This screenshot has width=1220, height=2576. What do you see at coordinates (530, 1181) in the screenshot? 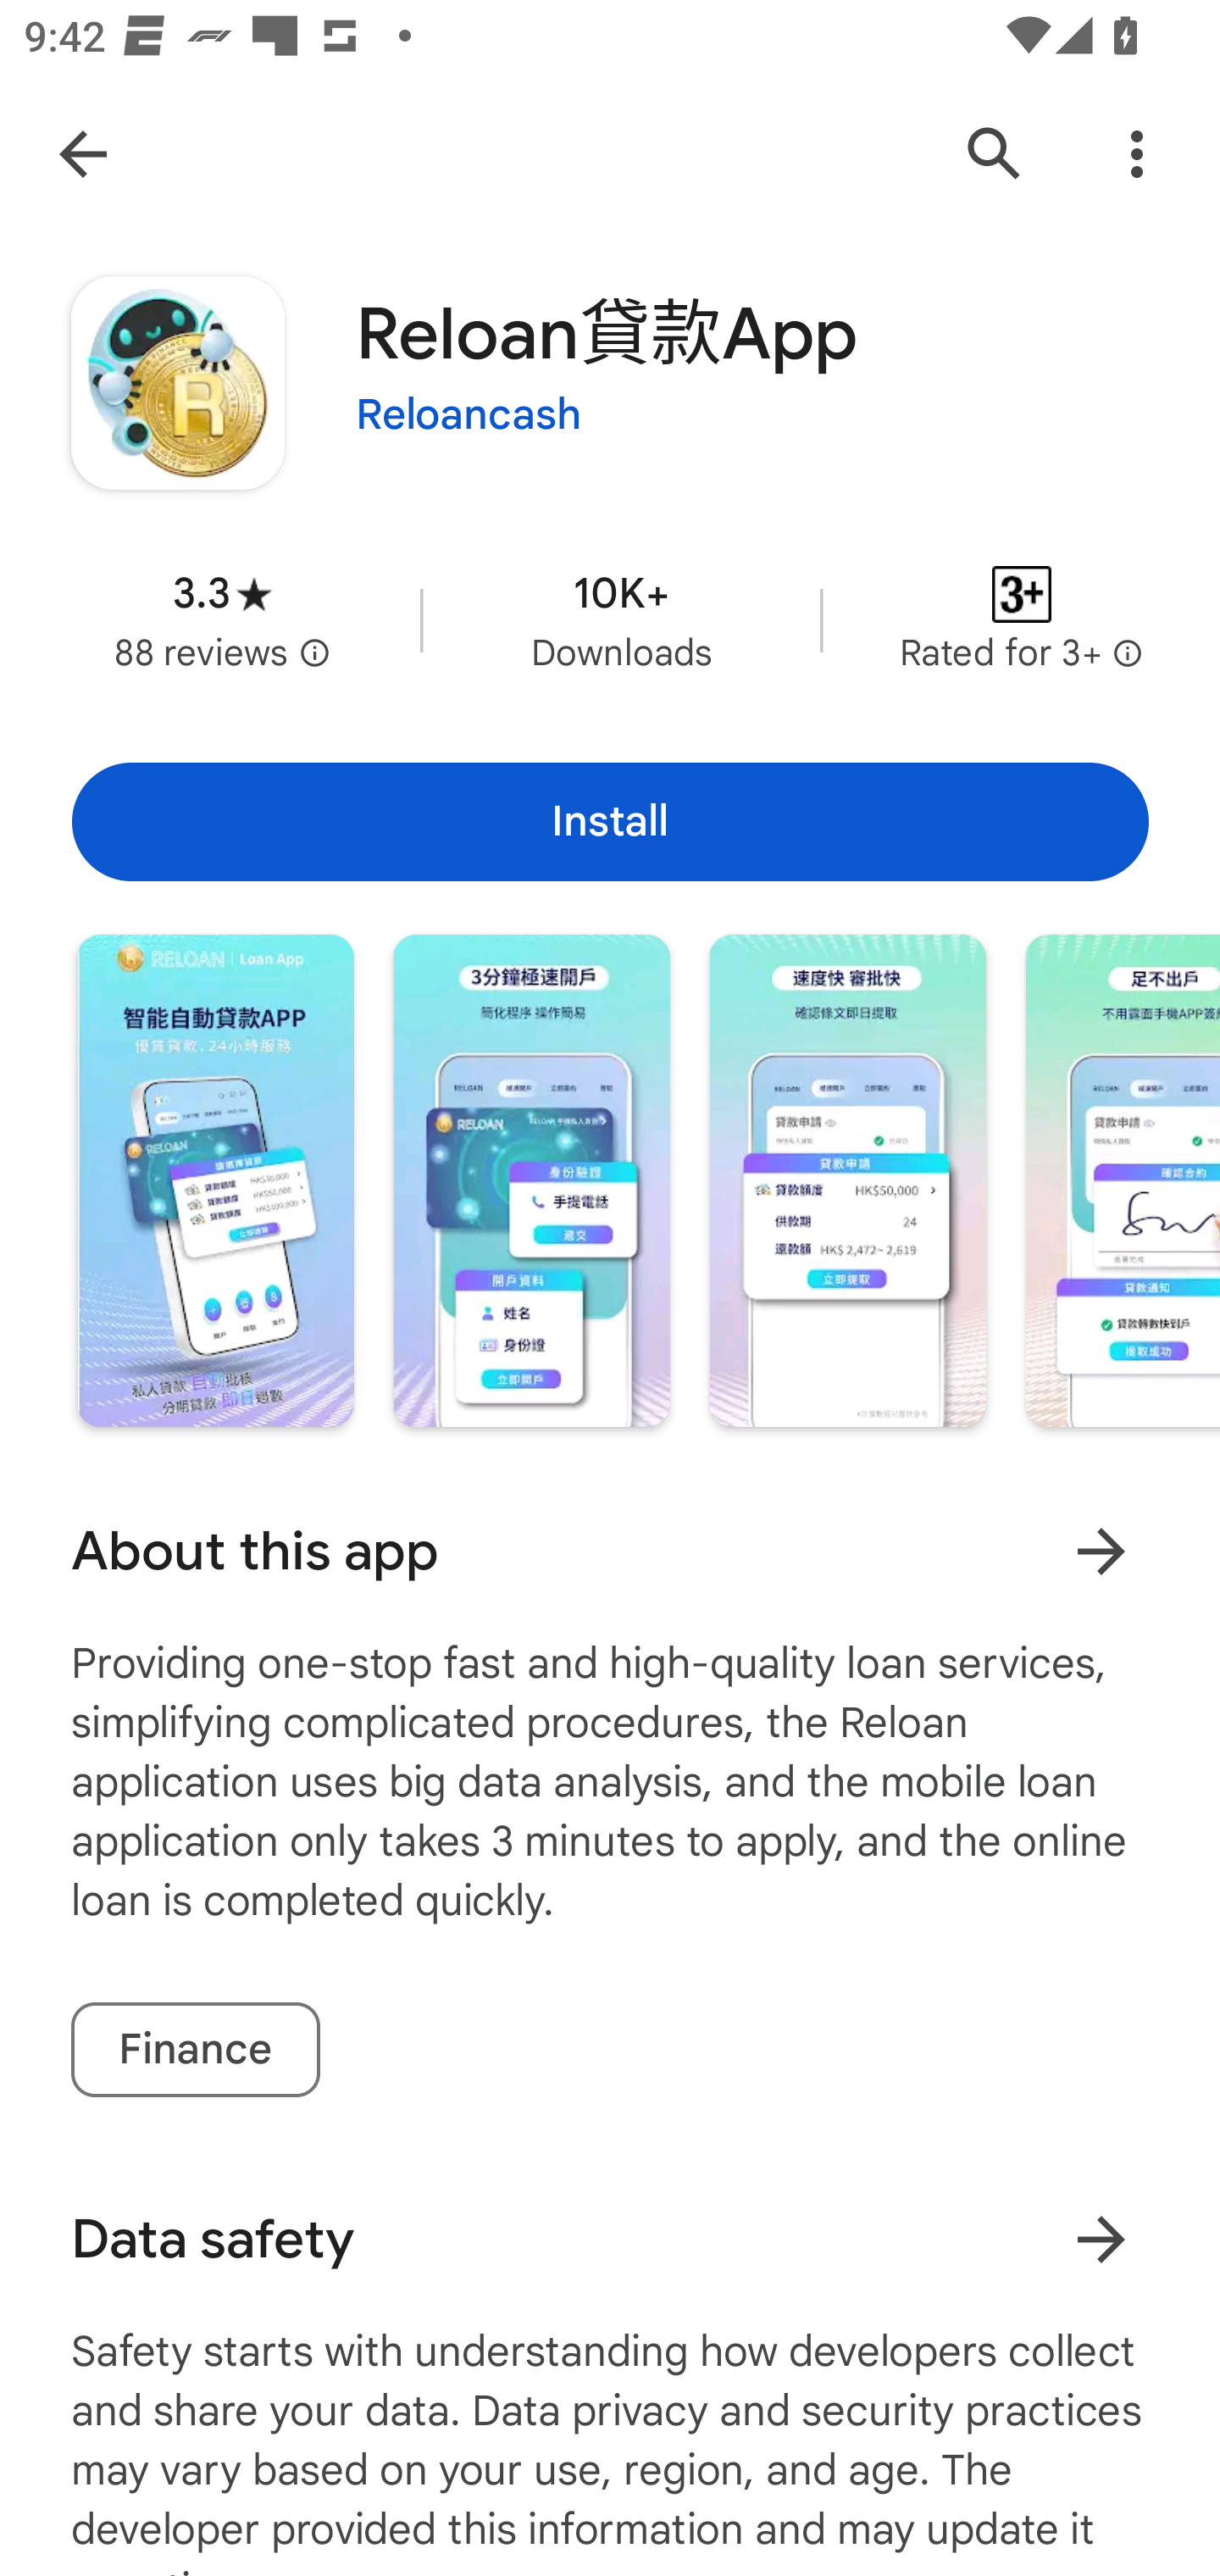
I see `Screenshot "2" of "5"` at bounding box center [530, 1181].